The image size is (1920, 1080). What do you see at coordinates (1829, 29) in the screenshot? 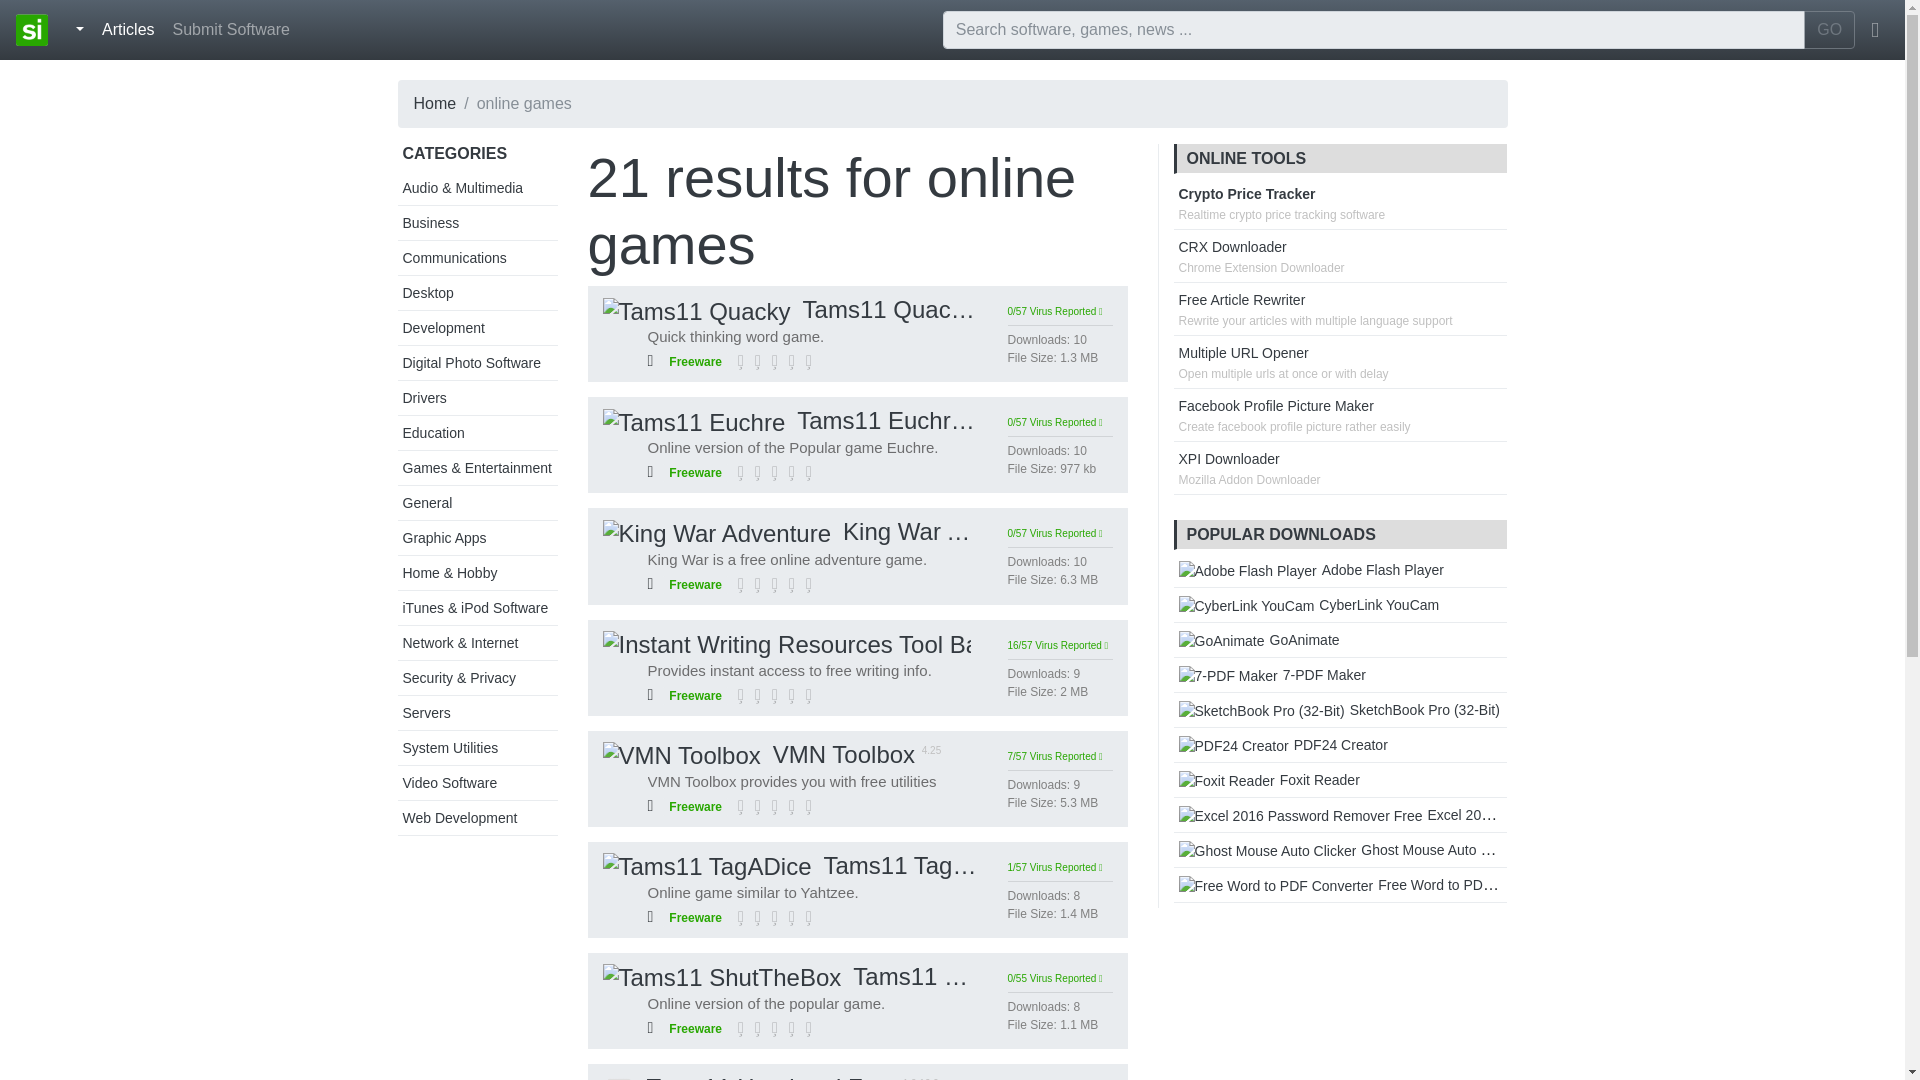
I see `GO` at bounding box center [1829, 29].